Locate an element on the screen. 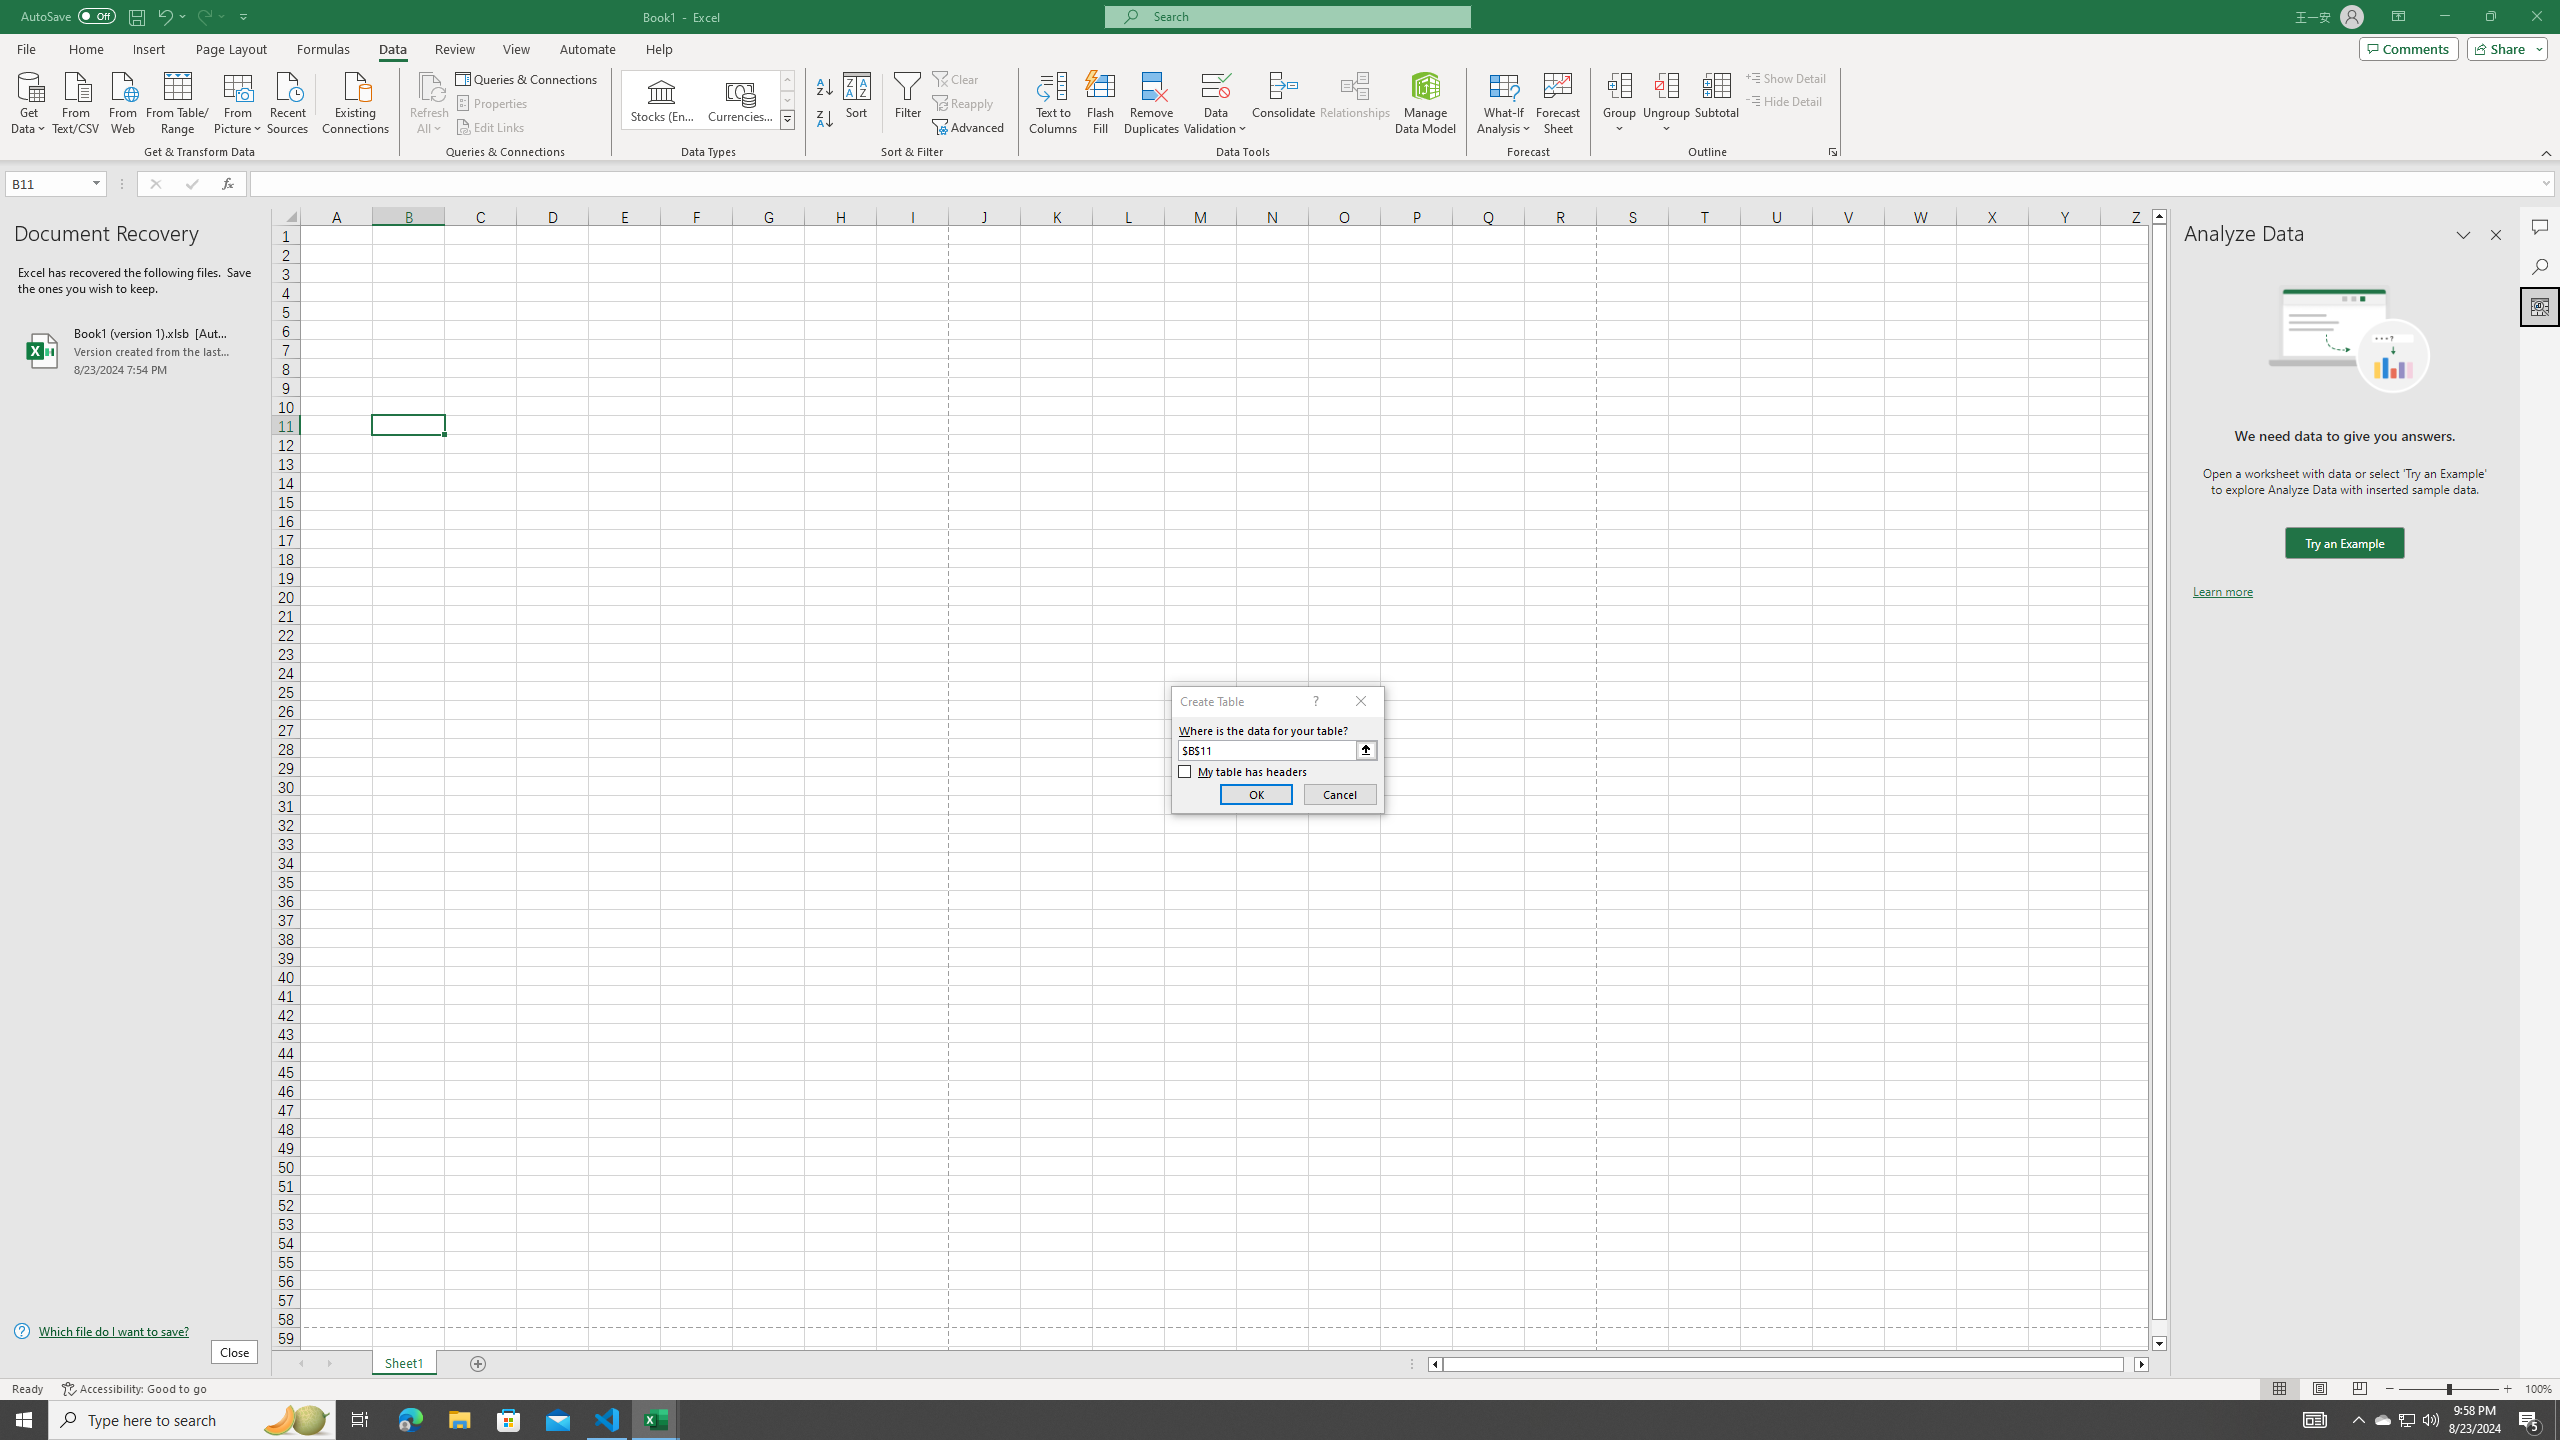  Reapply is located at coordinates (964, 104).